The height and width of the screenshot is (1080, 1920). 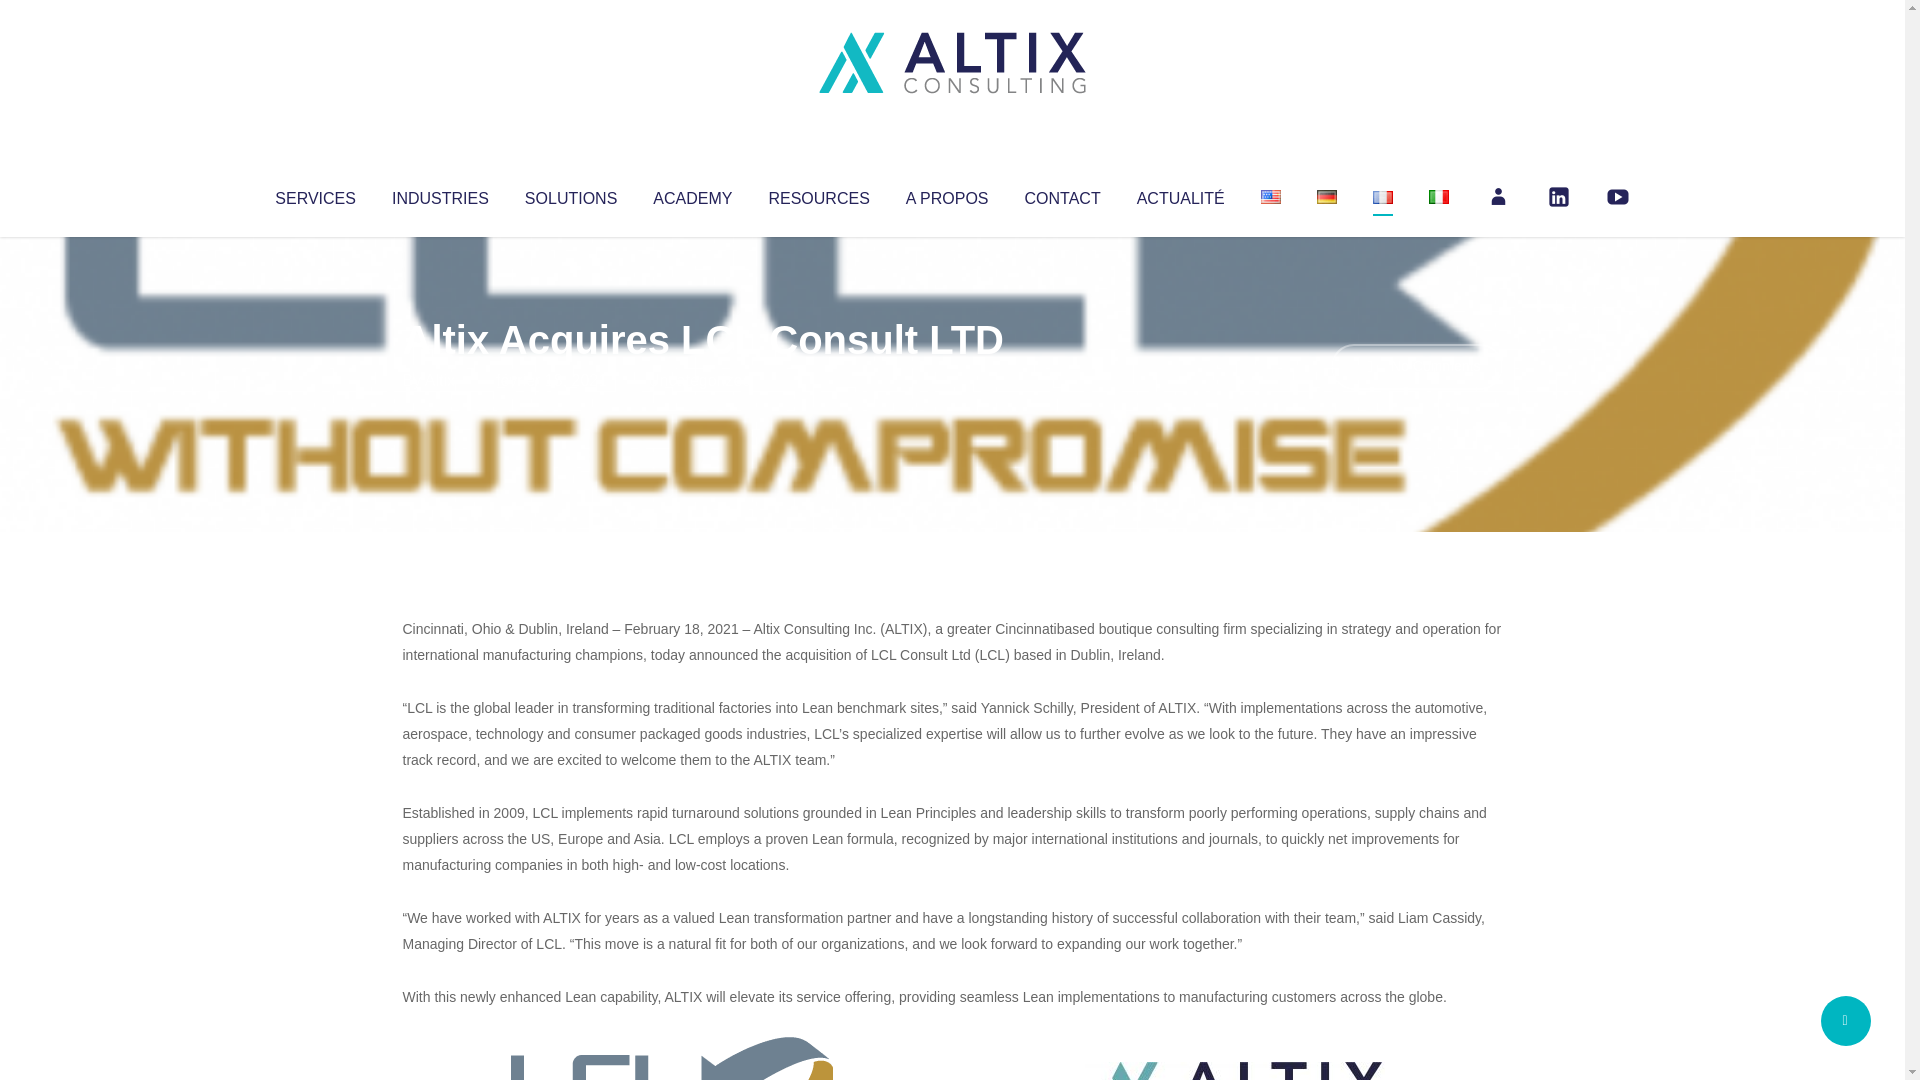 I want to click on SOLUTIONS, so click(x=570, y=194).